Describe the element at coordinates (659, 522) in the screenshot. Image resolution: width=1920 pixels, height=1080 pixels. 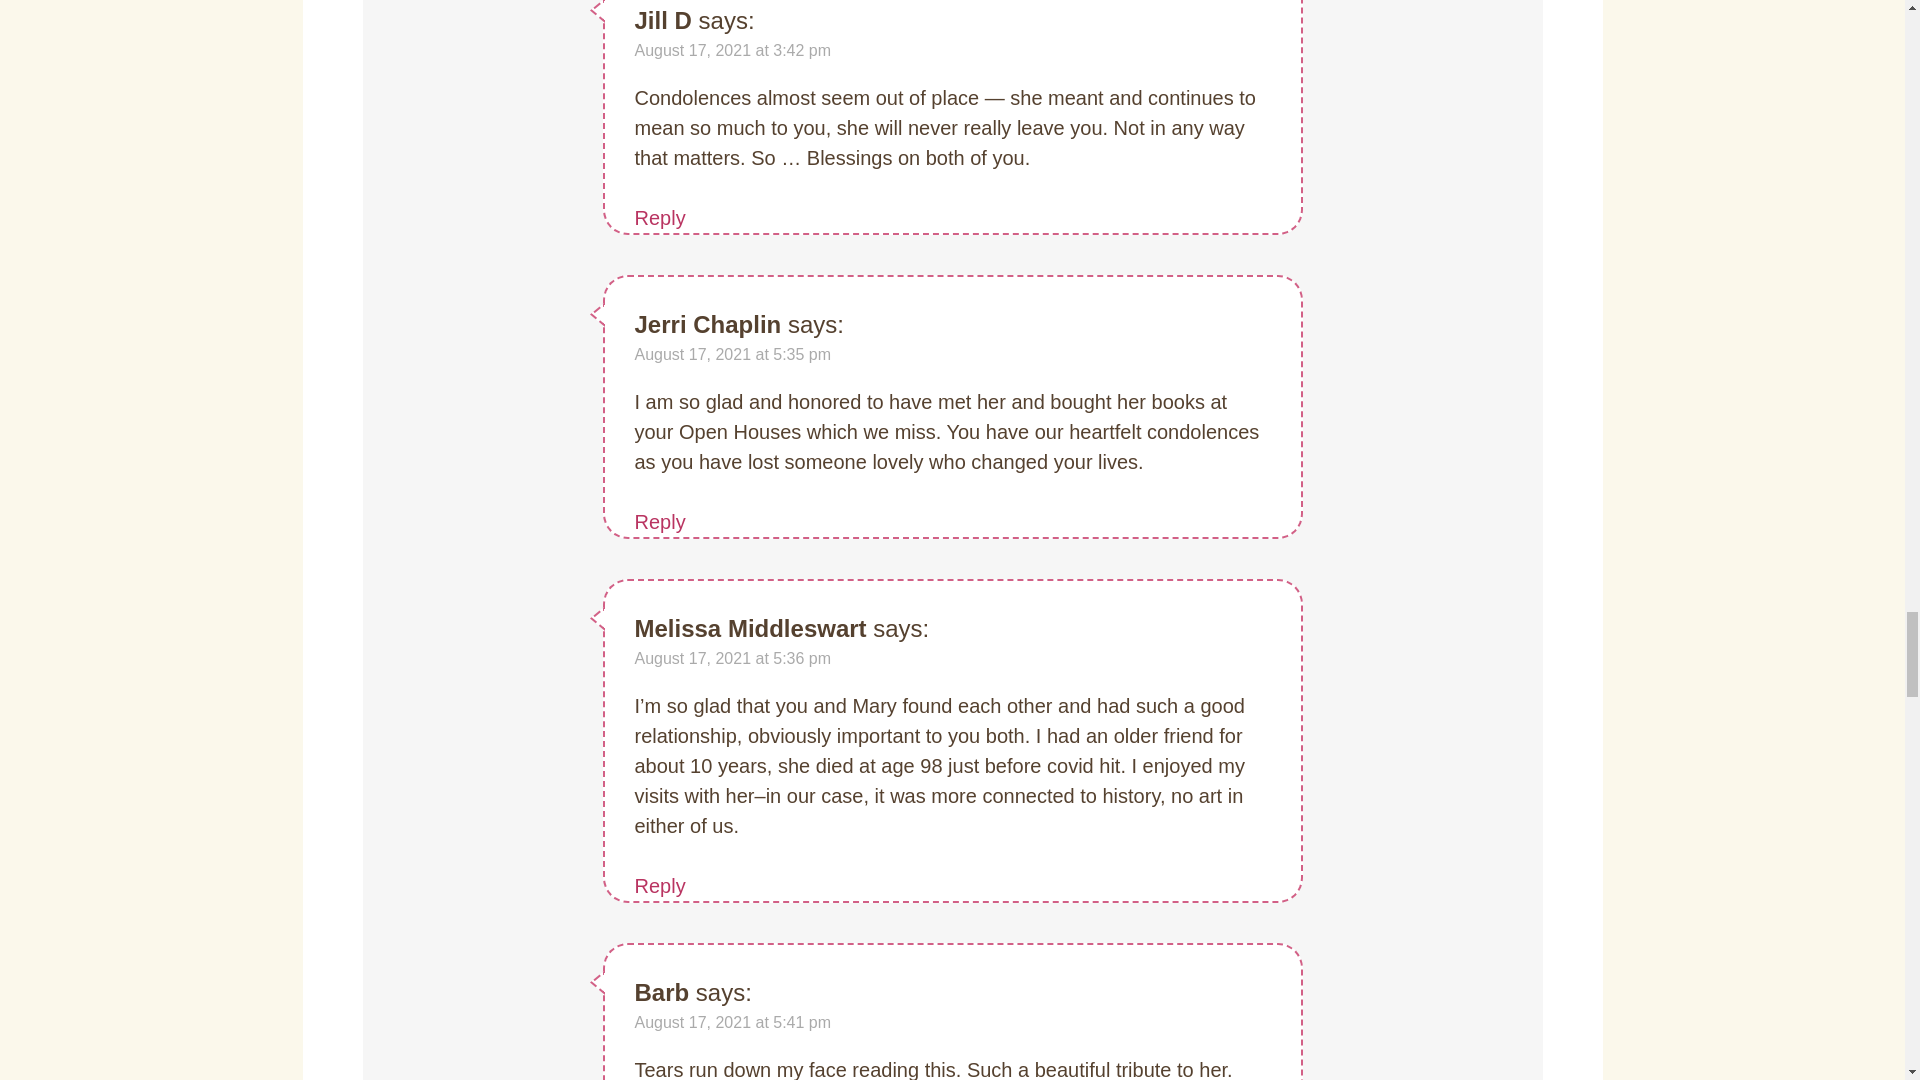
I see `Reply` at that location.